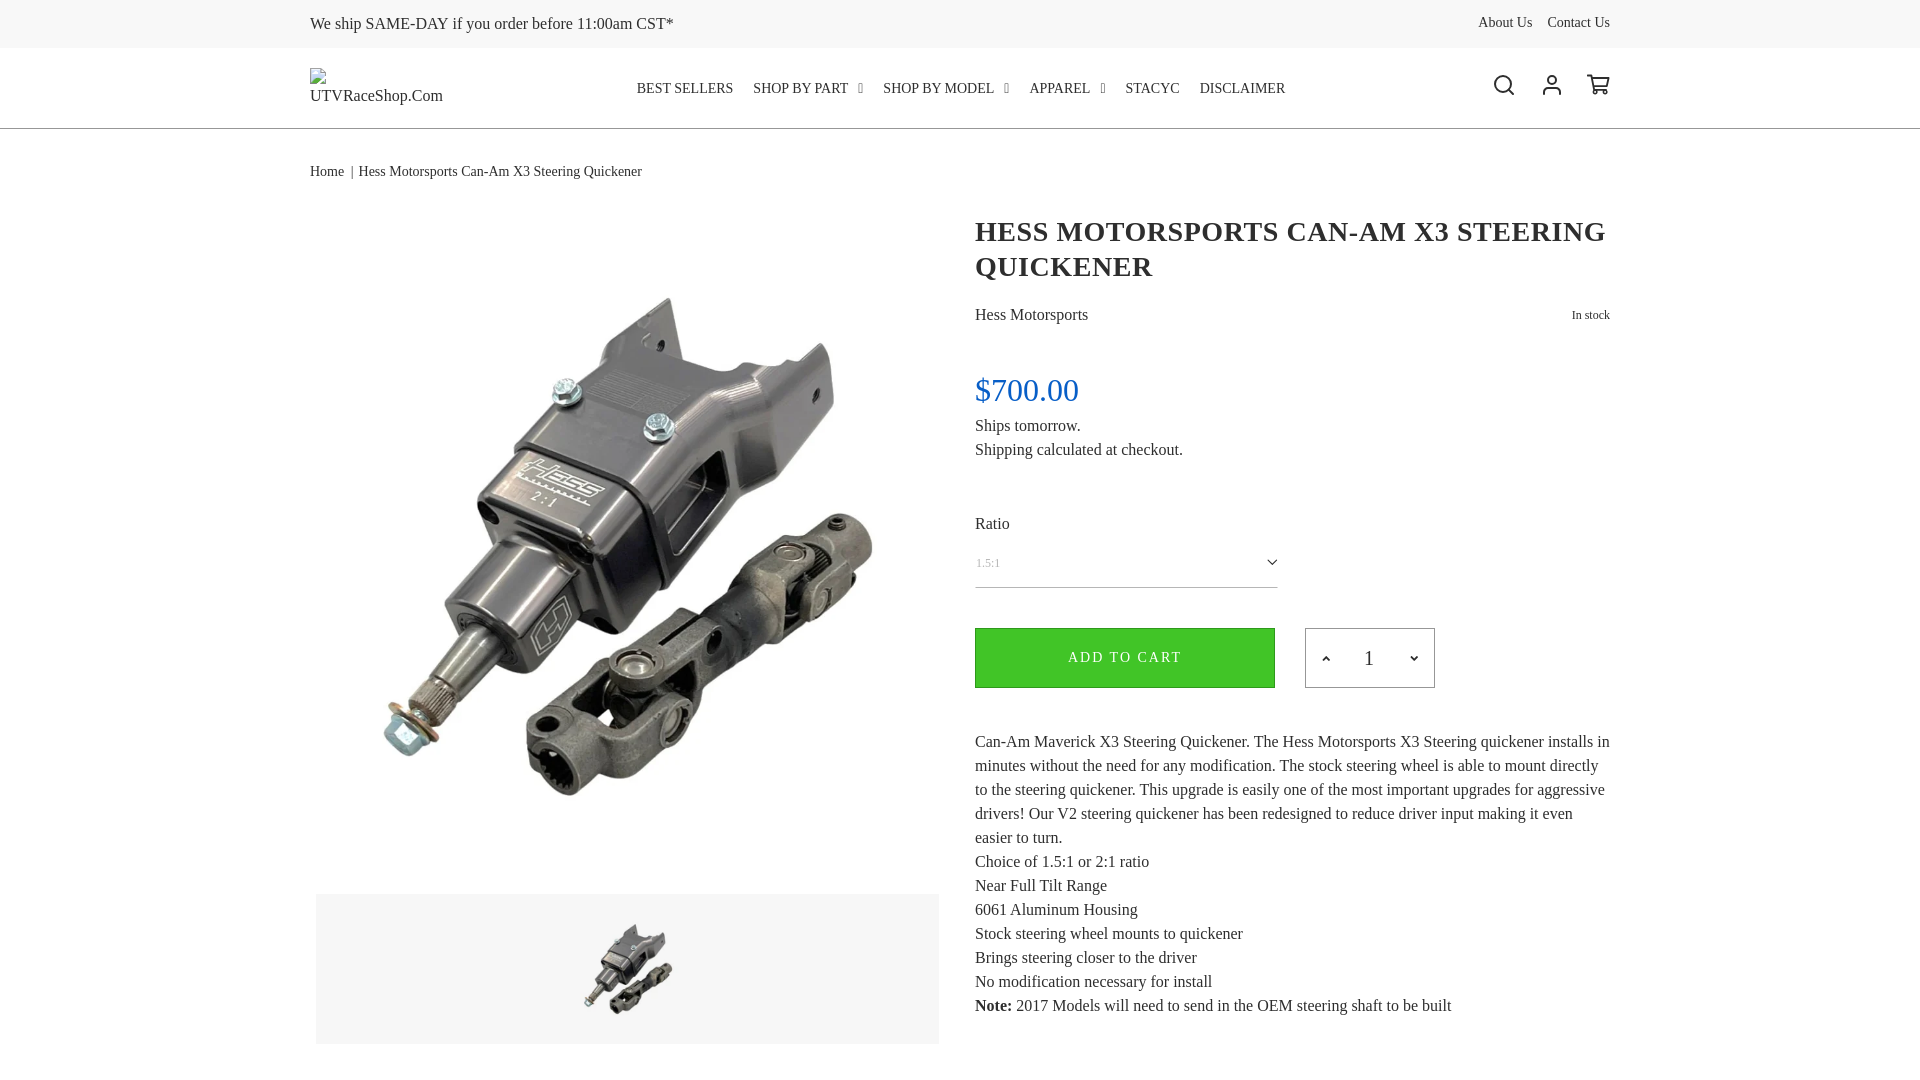  I want to click on About Us, so click(1505, 22).